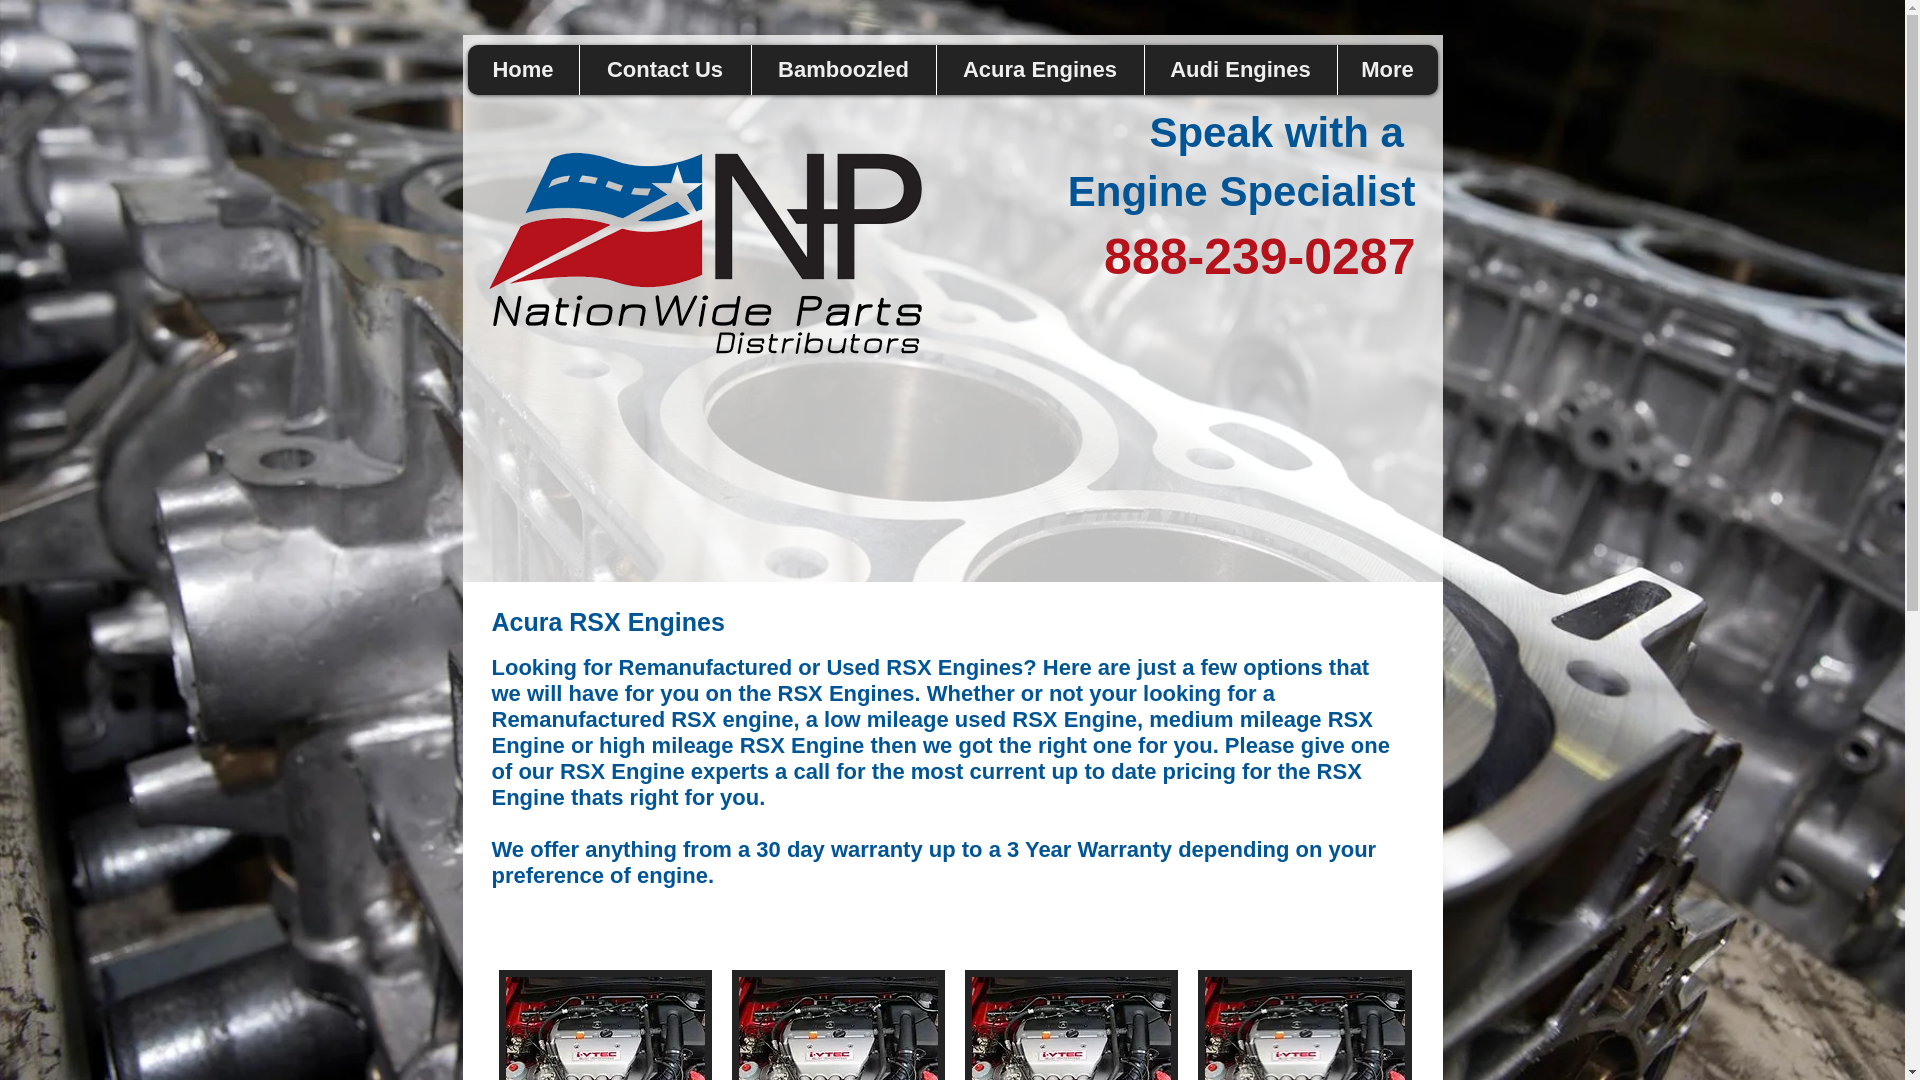 This screenshot has height=1080, width=1920. I want to click on Acura Engines, so click(1040, 70).